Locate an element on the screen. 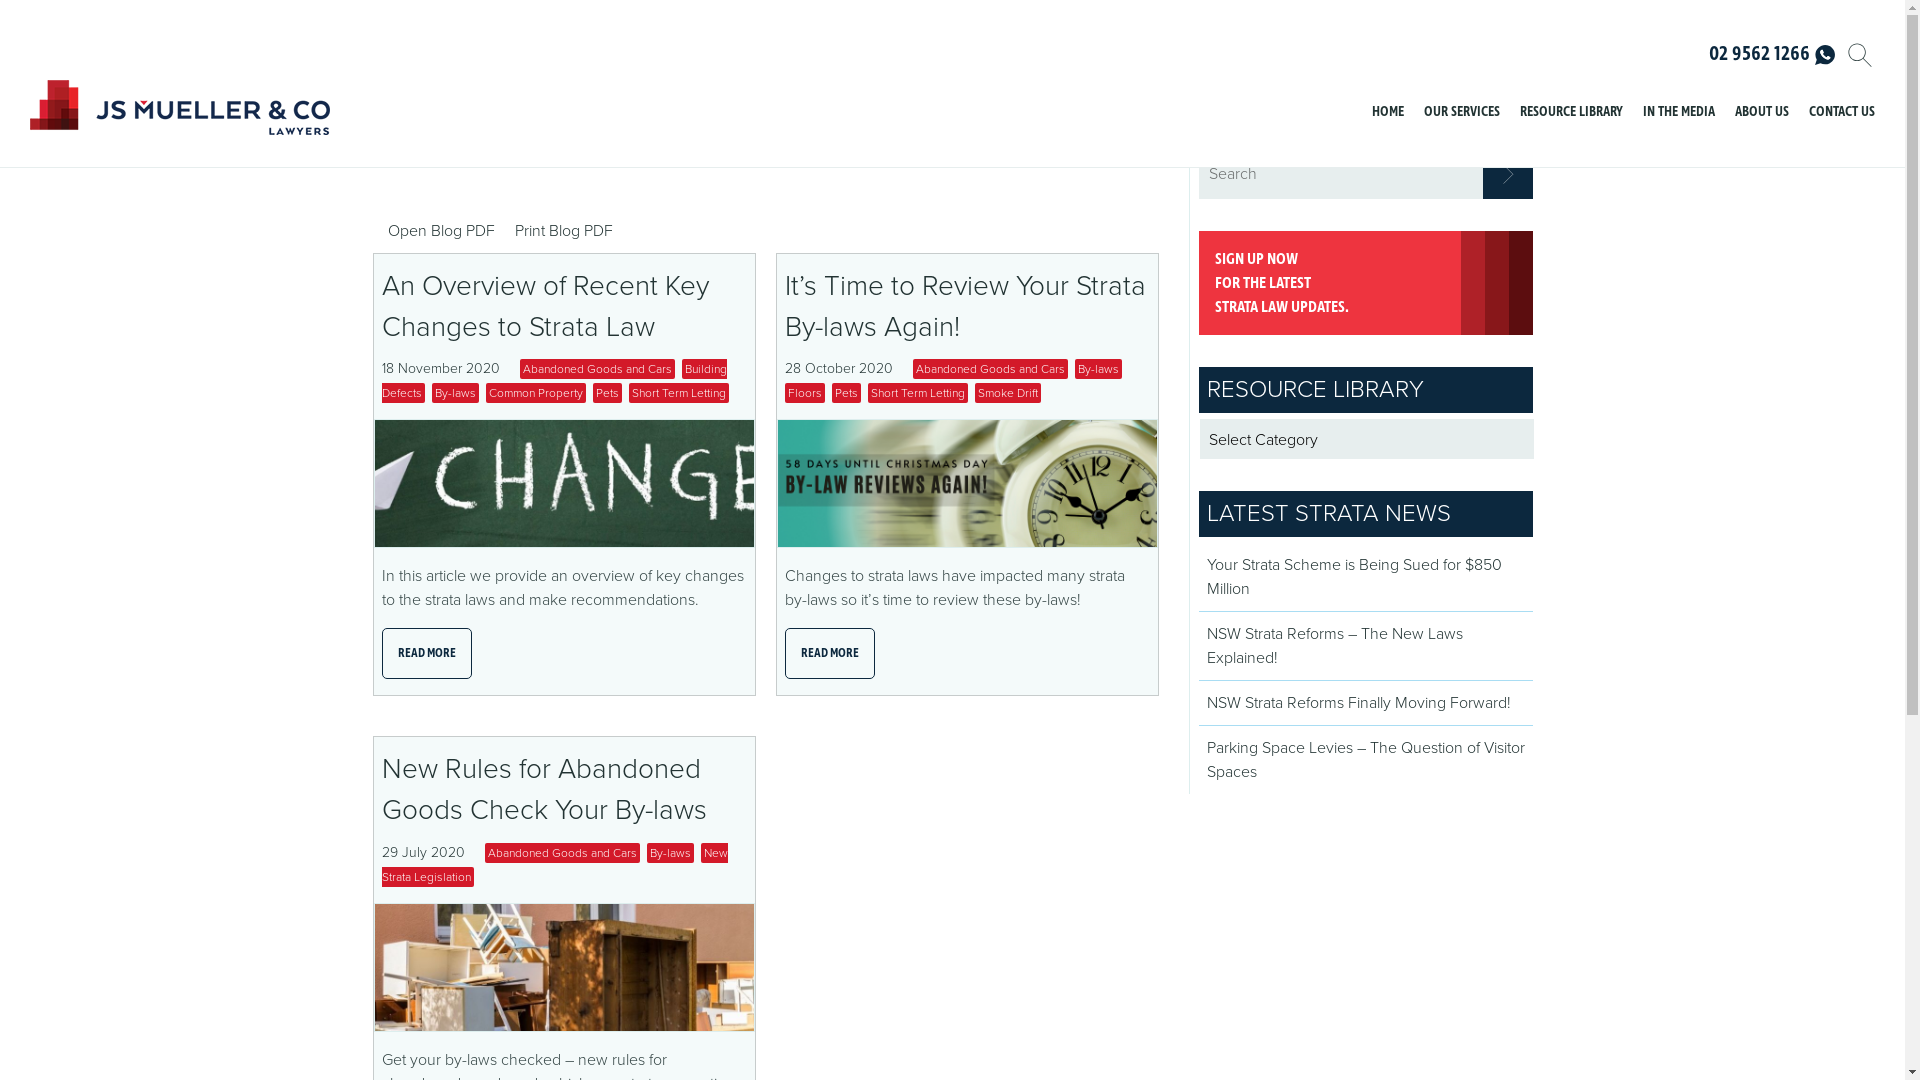 Image resolution: width=1920 pixels, height=1080 pixels. SIGN UP NOW
FOR THE LATEST
STRATA LAW UPDATES. is located at coordinates (1365, 283).